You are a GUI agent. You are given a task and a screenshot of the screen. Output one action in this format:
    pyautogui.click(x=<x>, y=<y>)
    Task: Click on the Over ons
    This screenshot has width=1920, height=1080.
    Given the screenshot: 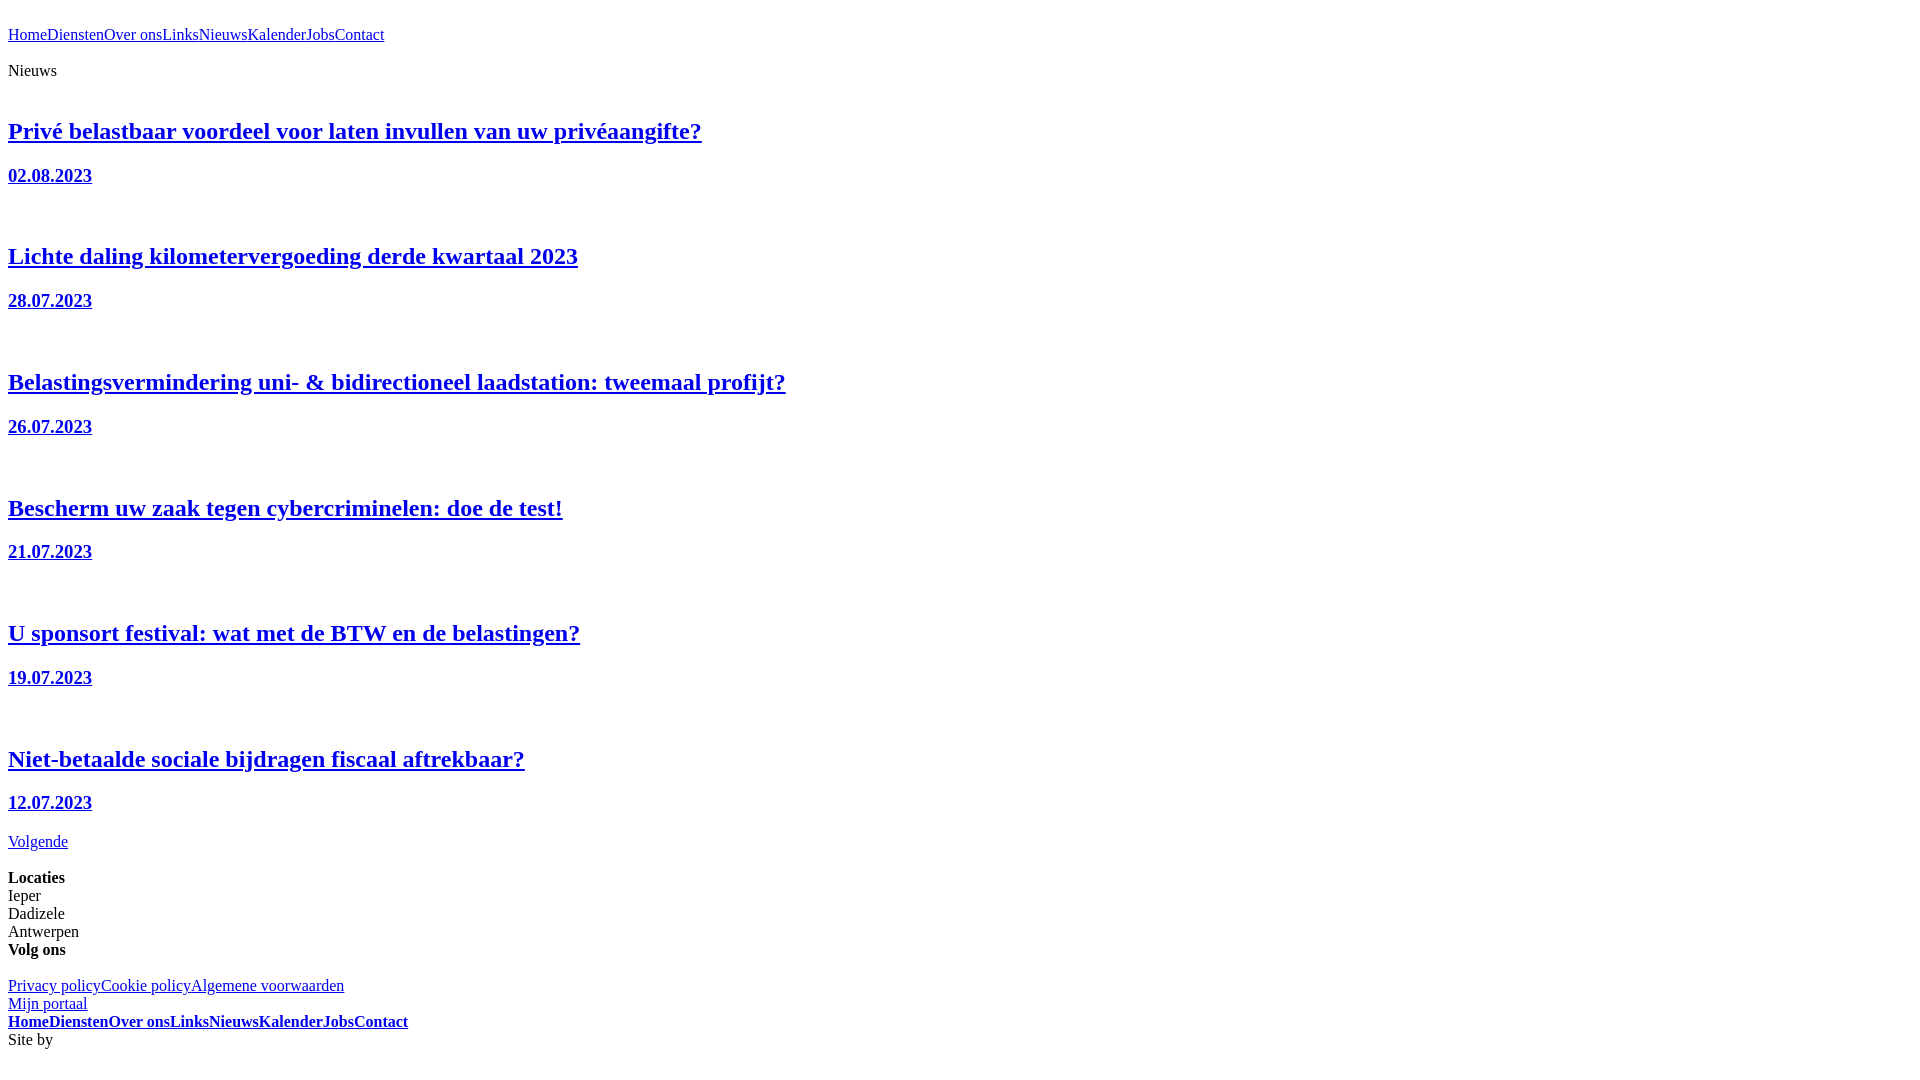 What is the action you would take?
    pyautogui.click(x=138, y=1022)
    